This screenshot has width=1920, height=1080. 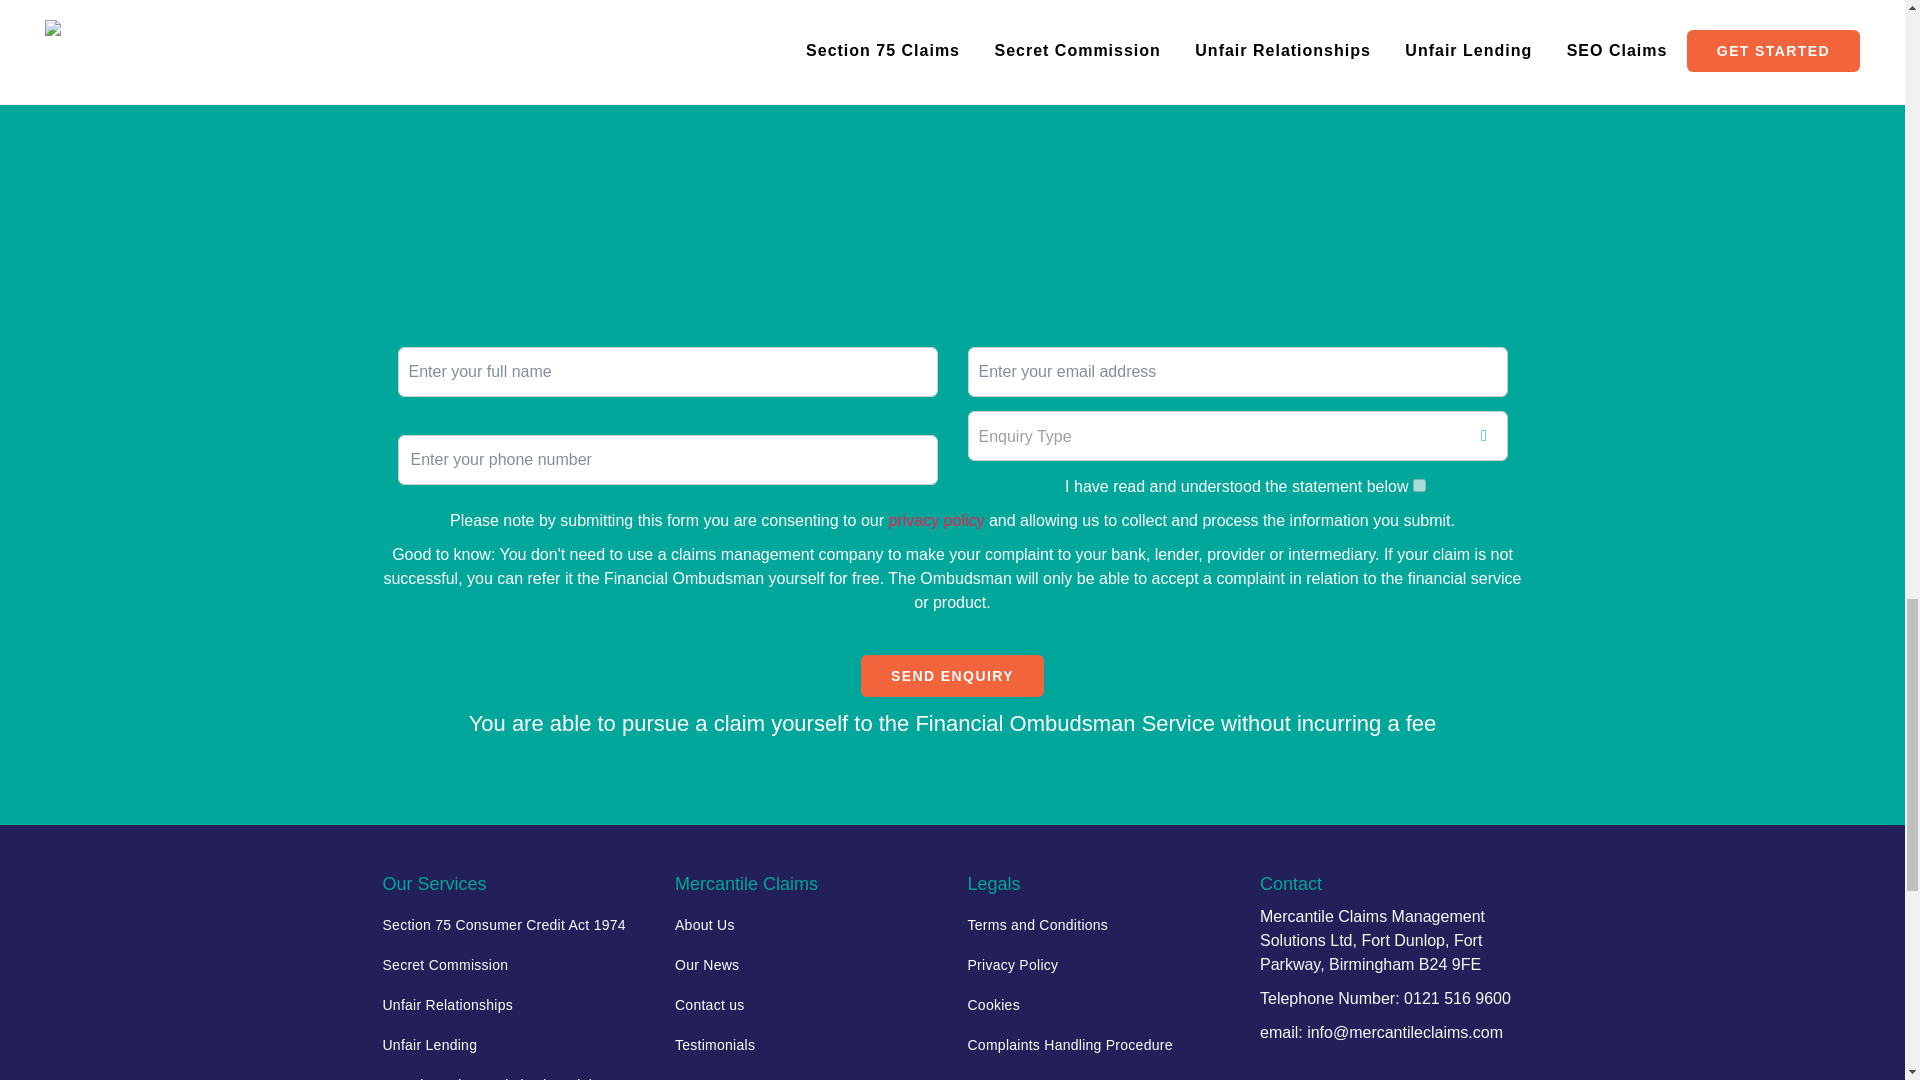 What do you see at coordinates (514, 1004) in the screenshot?
I see `Unfair Relationships` at bounding box center [514, 1004].